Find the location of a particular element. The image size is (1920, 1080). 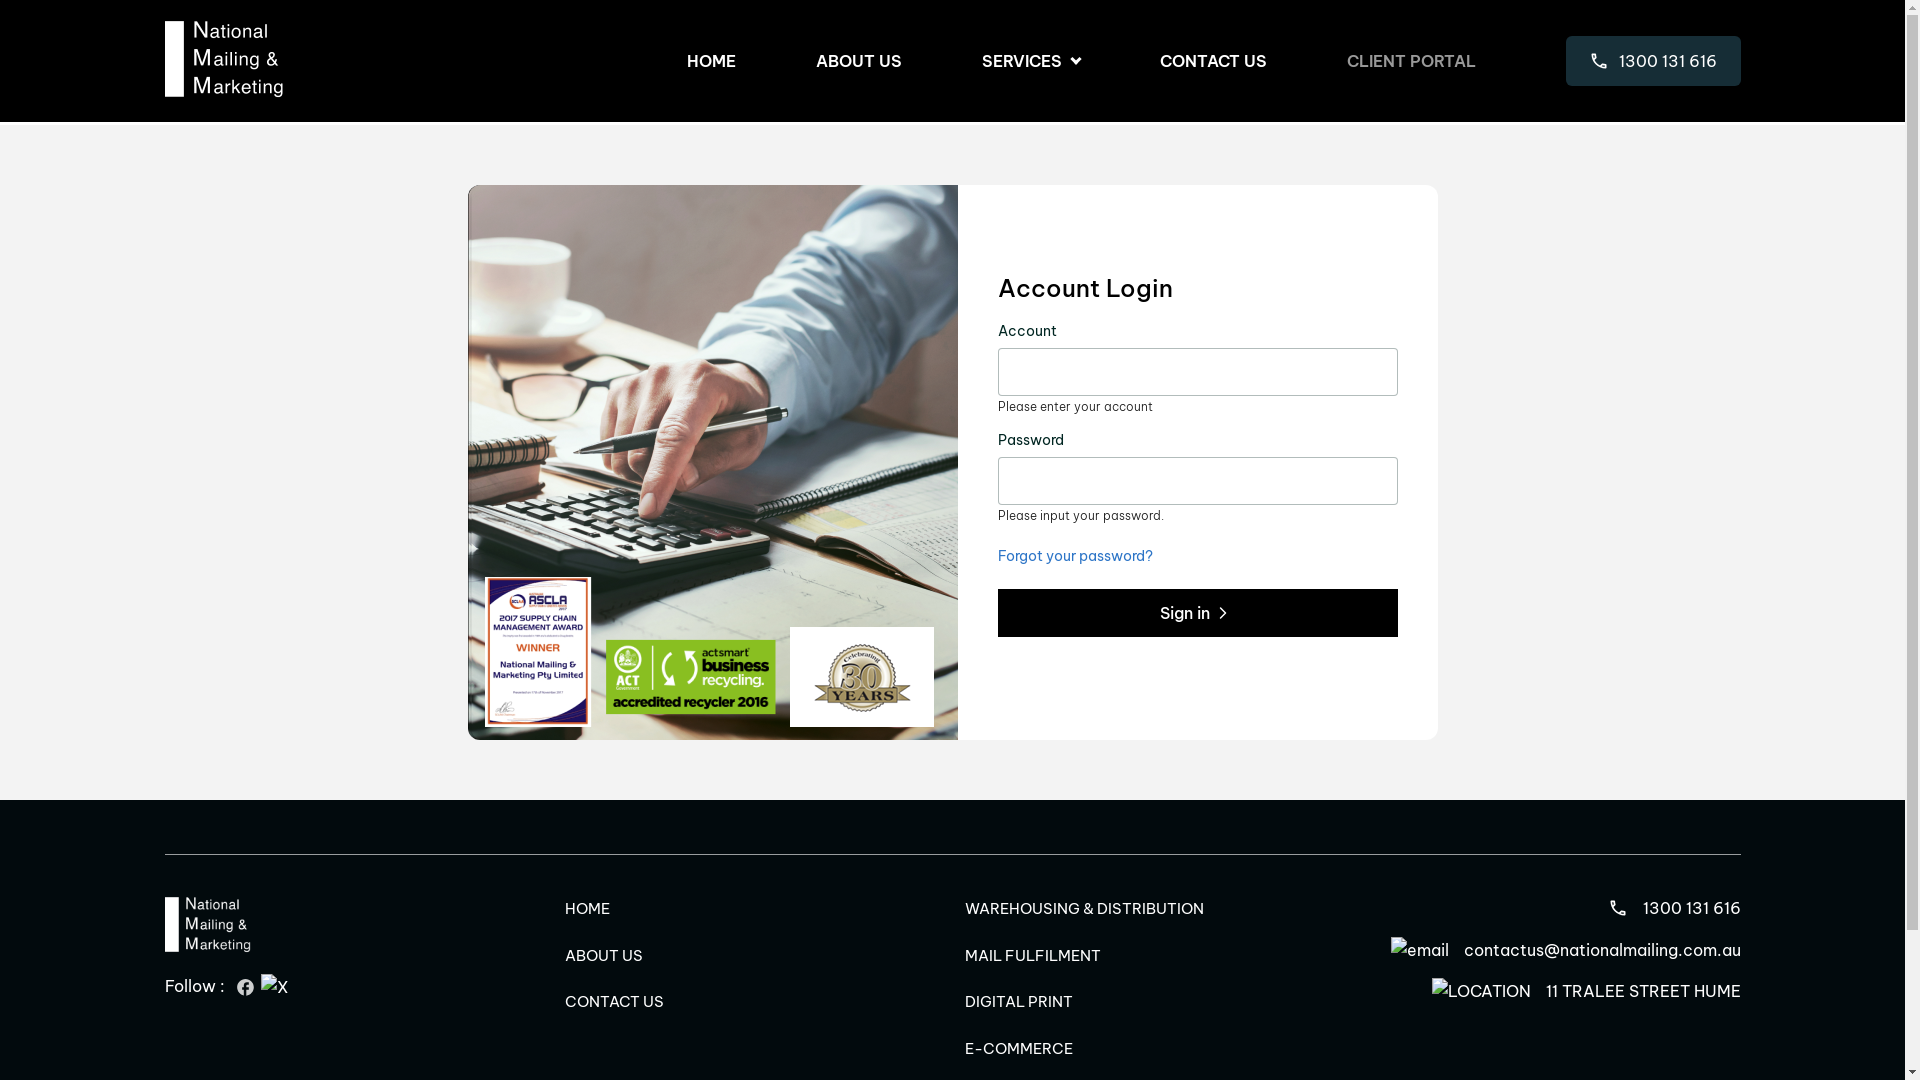

SERVICES is located at coordinates (1031, 62).